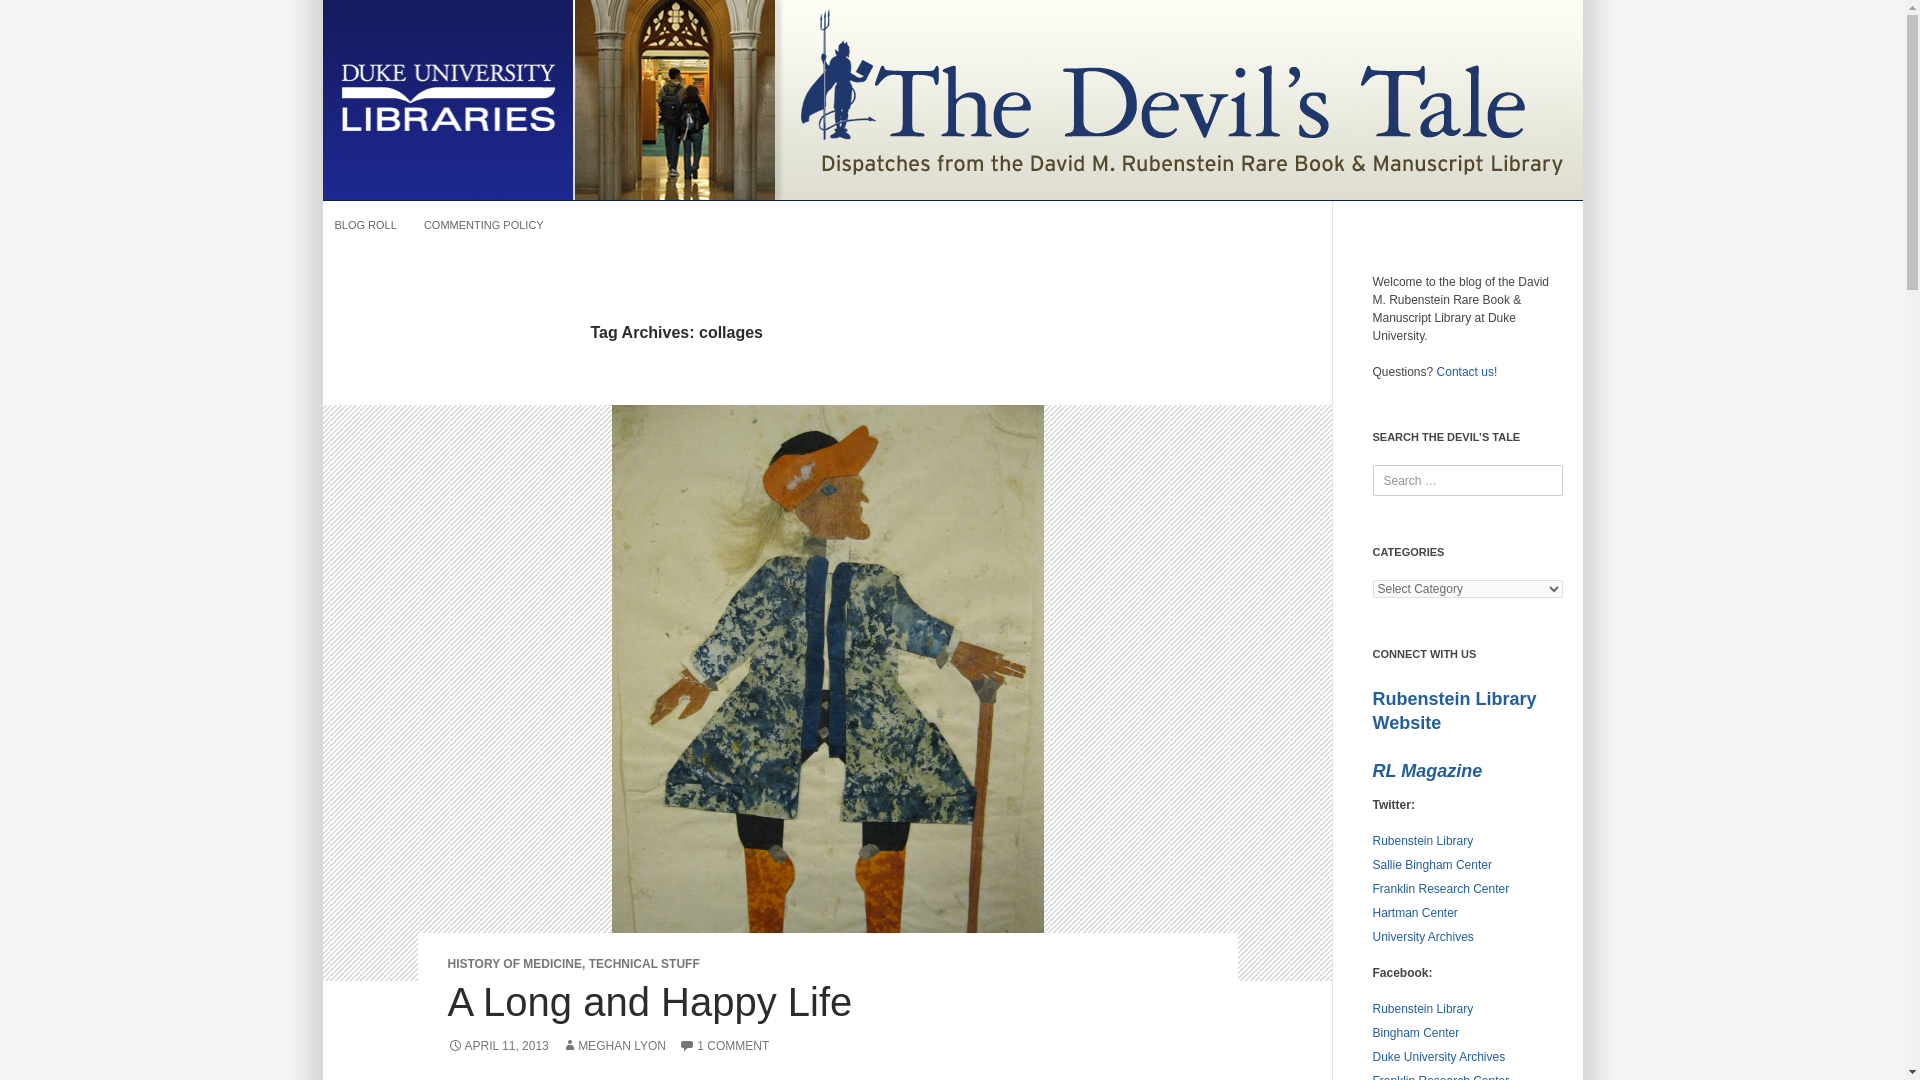  I want to click on HISTORY OF MEDICINE, so click(514, 963).